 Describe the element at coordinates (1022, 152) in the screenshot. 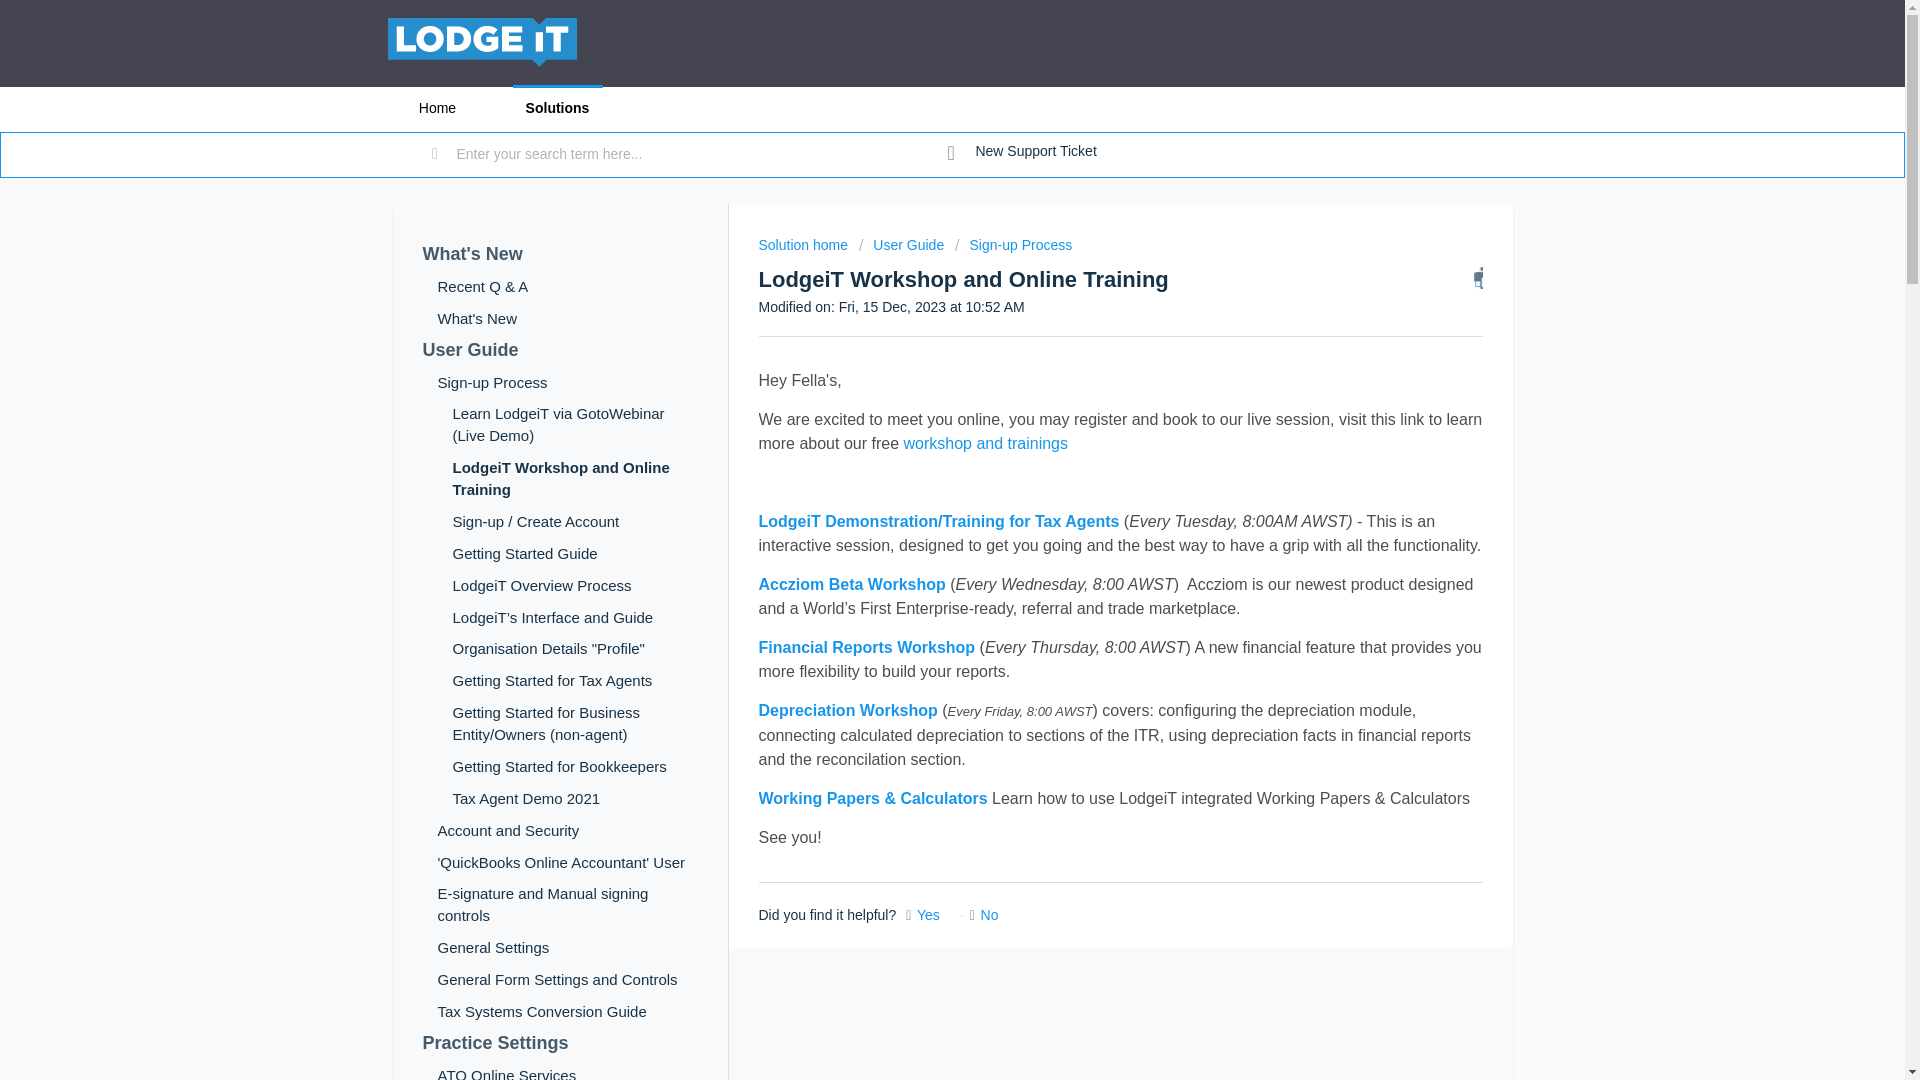

I see `New support ticket` at that location.